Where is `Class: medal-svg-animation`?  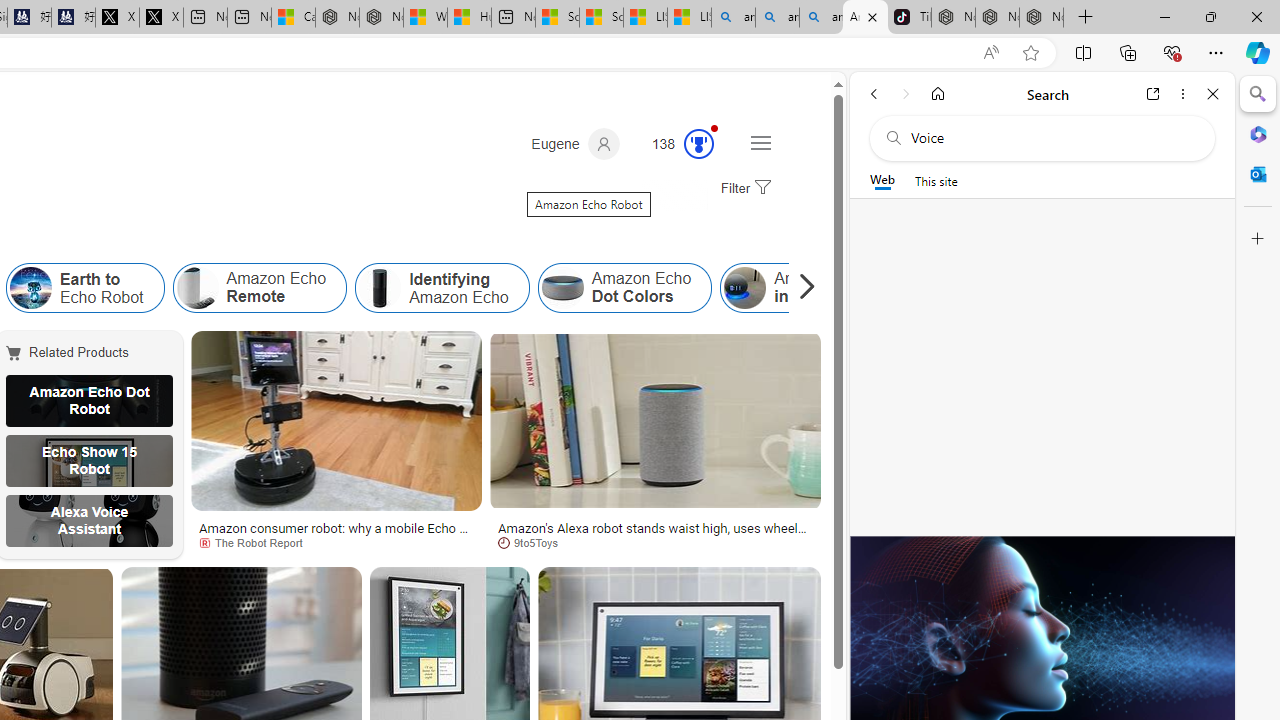
Class: medal-svg-animation is located at coordinates (699, 144).